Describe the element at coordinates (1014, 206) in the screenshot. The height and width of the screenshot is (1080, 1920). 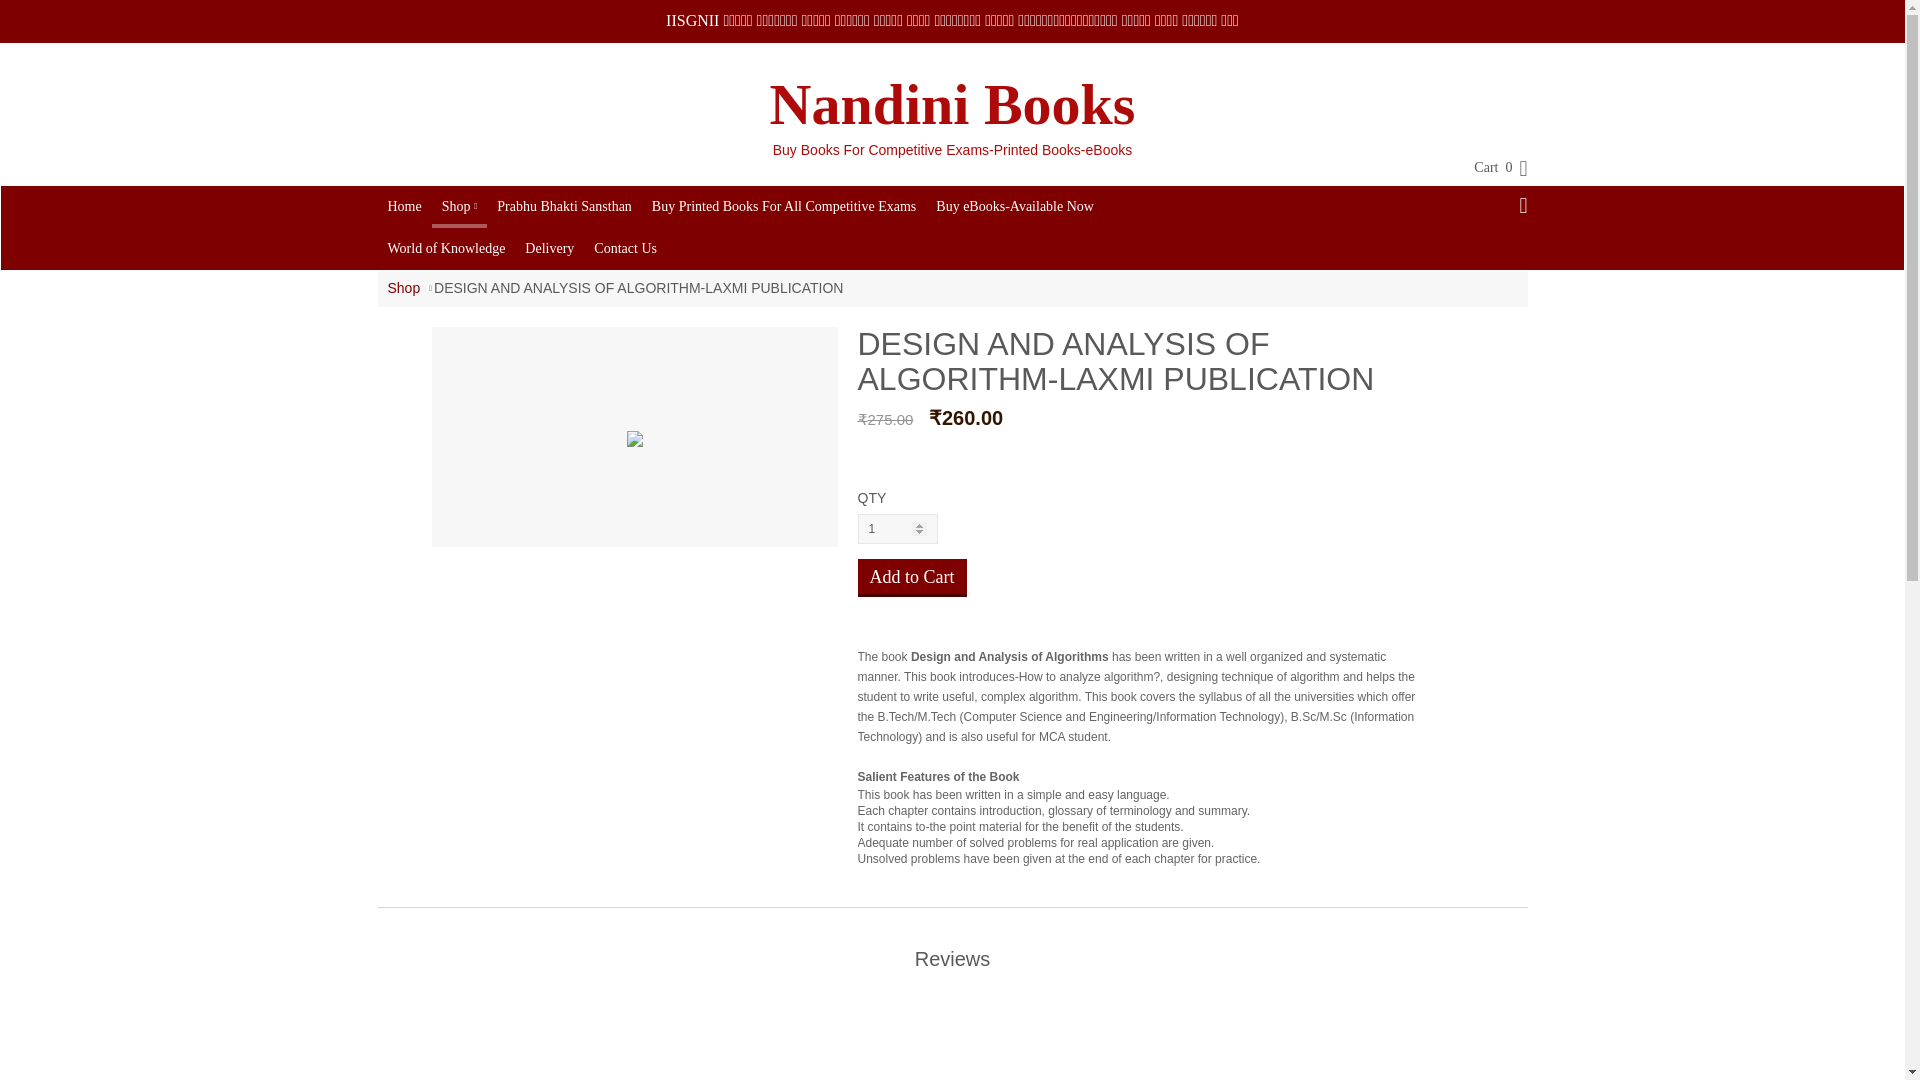
I see `Buy eBooks-Available Now` at that location.